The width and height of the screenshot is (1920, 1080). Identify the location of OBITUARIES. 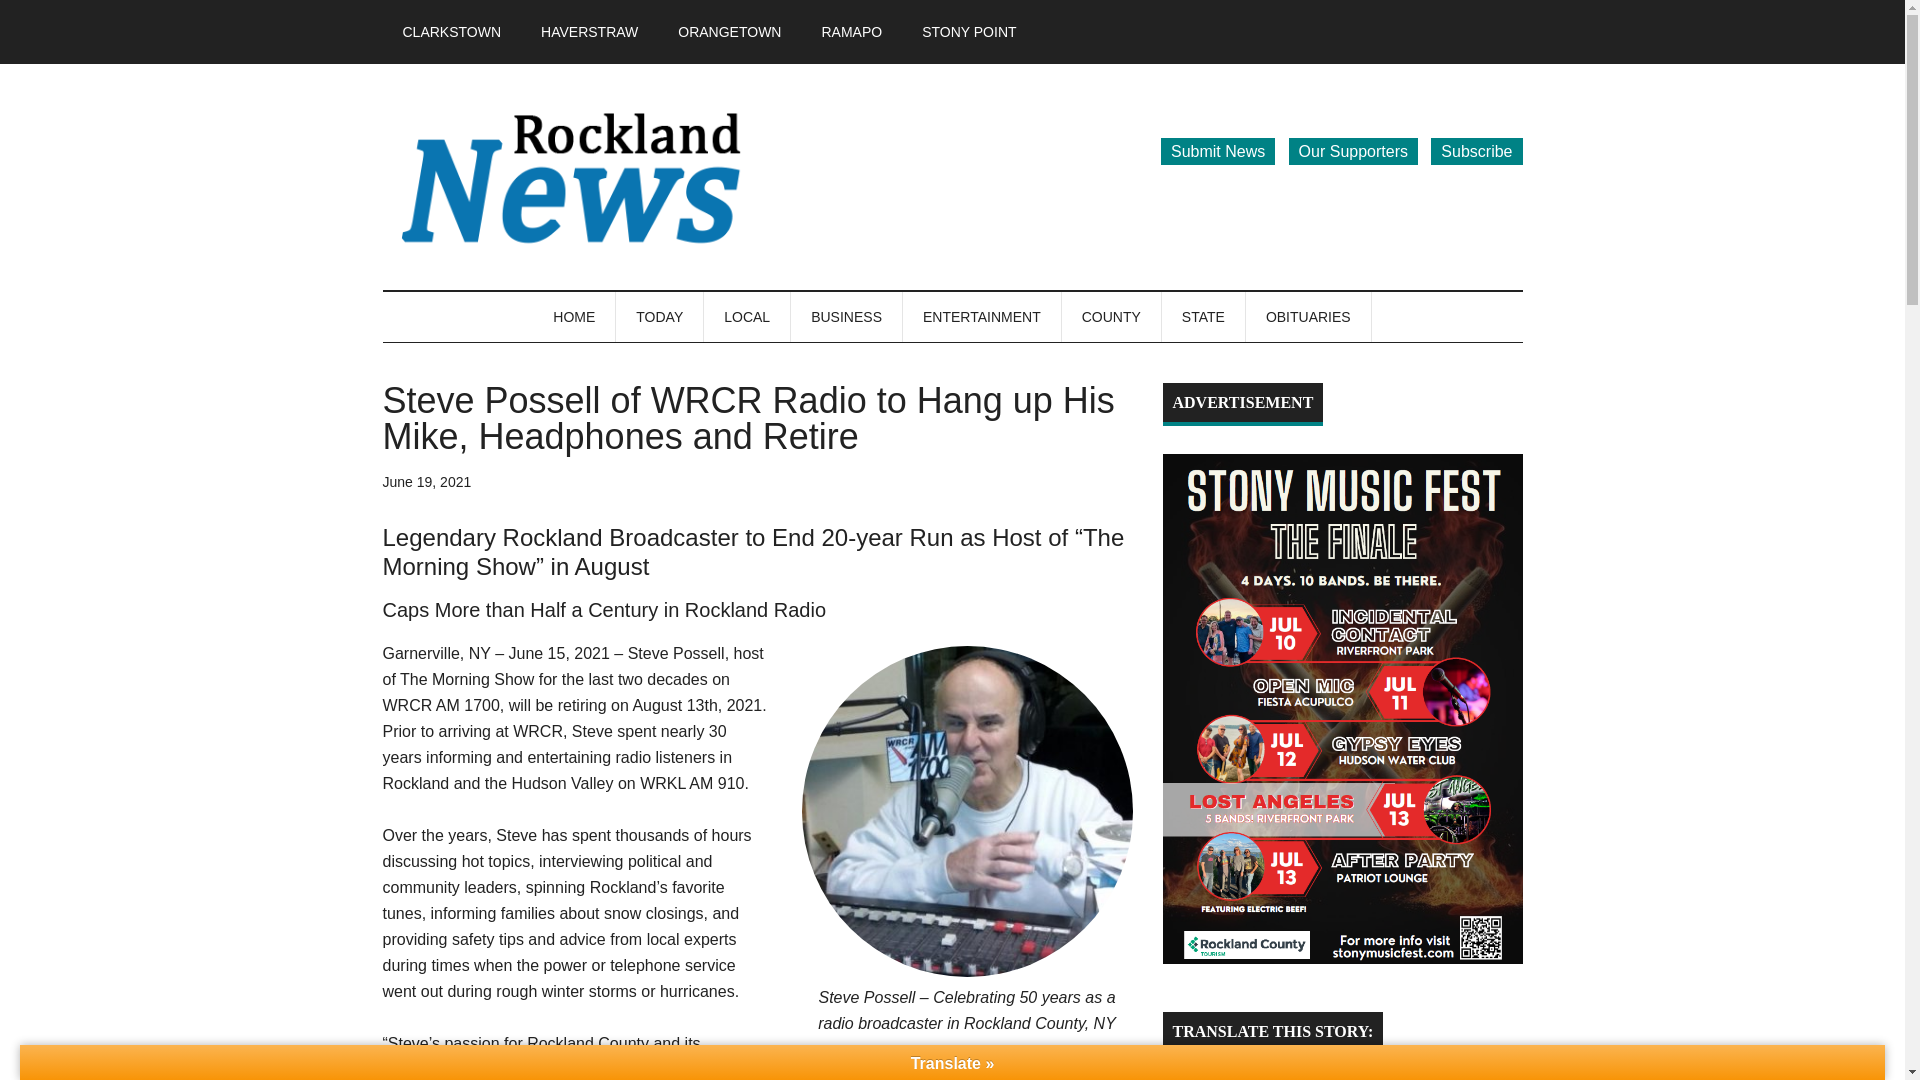
(1309, 316).